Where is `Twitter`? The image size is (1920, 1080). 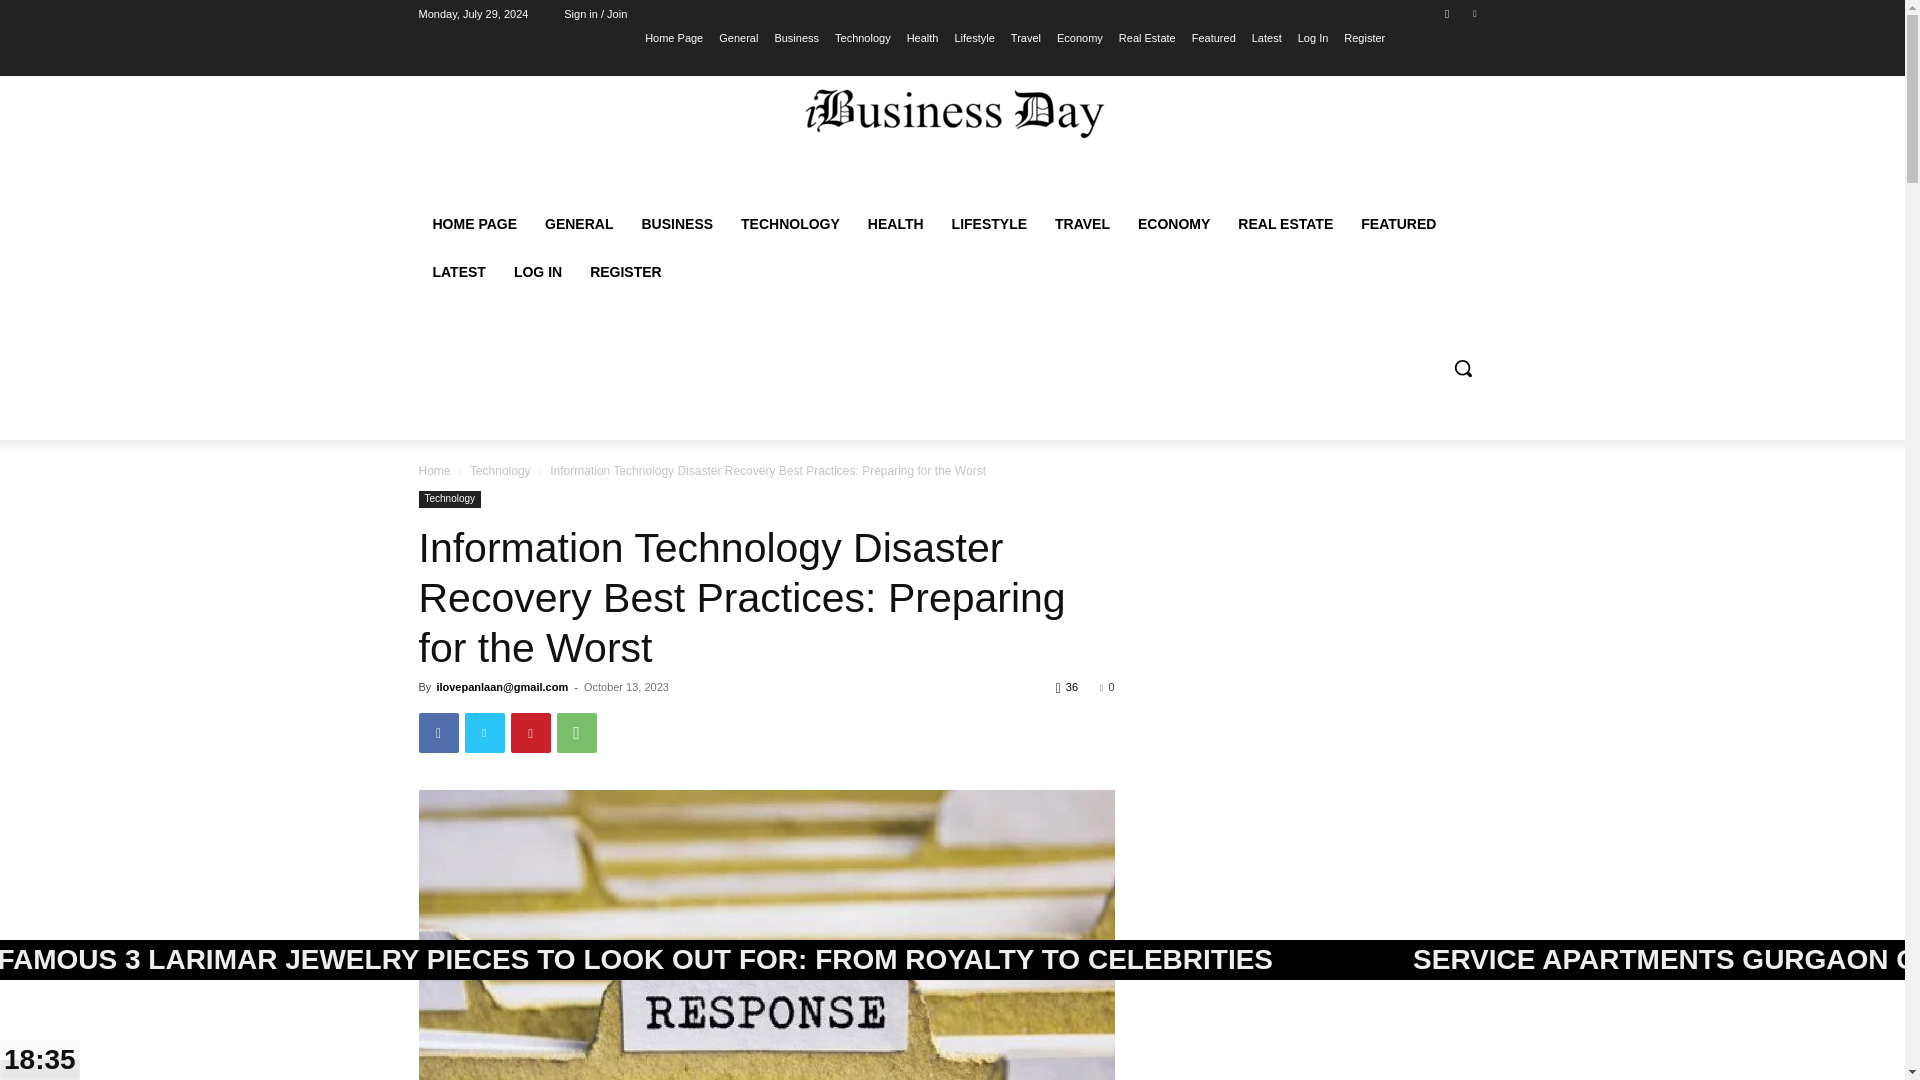
Twitter is located at coordinates (484, 732).